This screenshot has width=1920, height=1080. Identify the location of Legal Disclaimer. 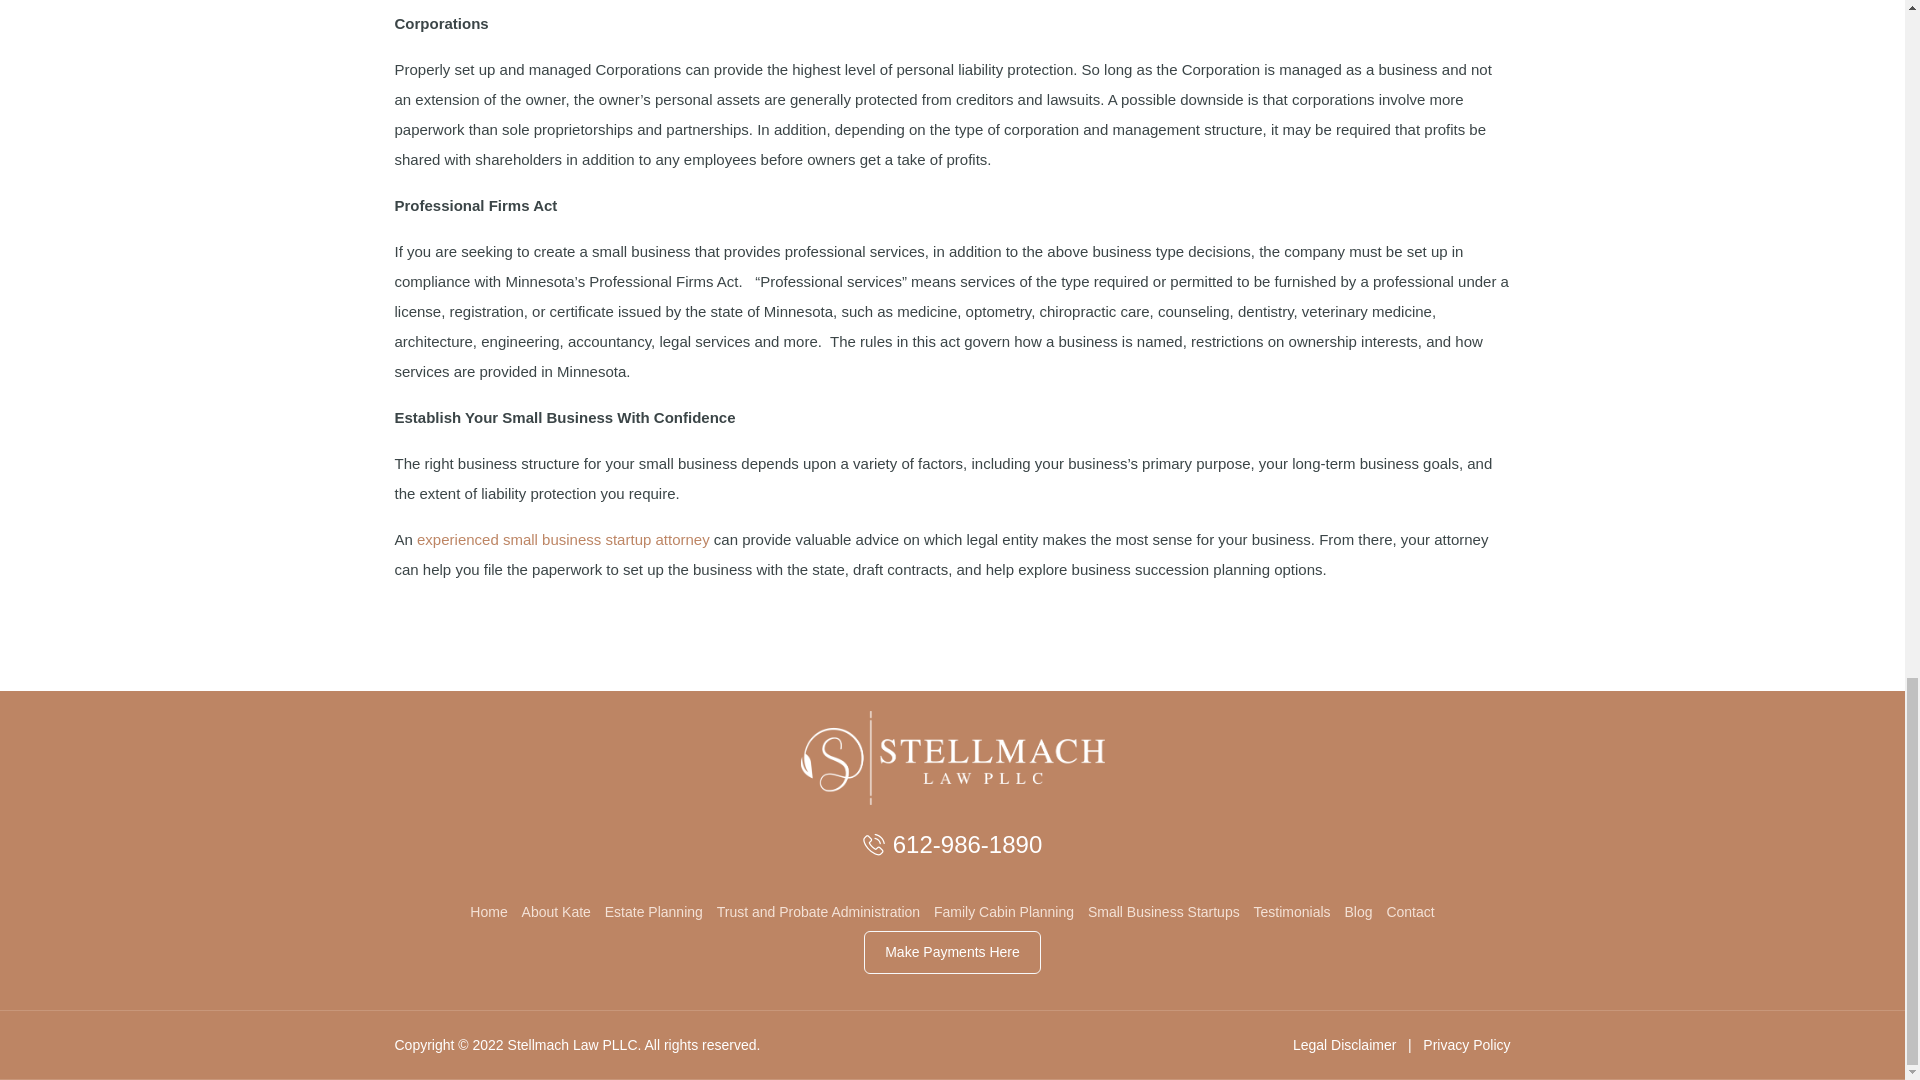
(1344, 1044).